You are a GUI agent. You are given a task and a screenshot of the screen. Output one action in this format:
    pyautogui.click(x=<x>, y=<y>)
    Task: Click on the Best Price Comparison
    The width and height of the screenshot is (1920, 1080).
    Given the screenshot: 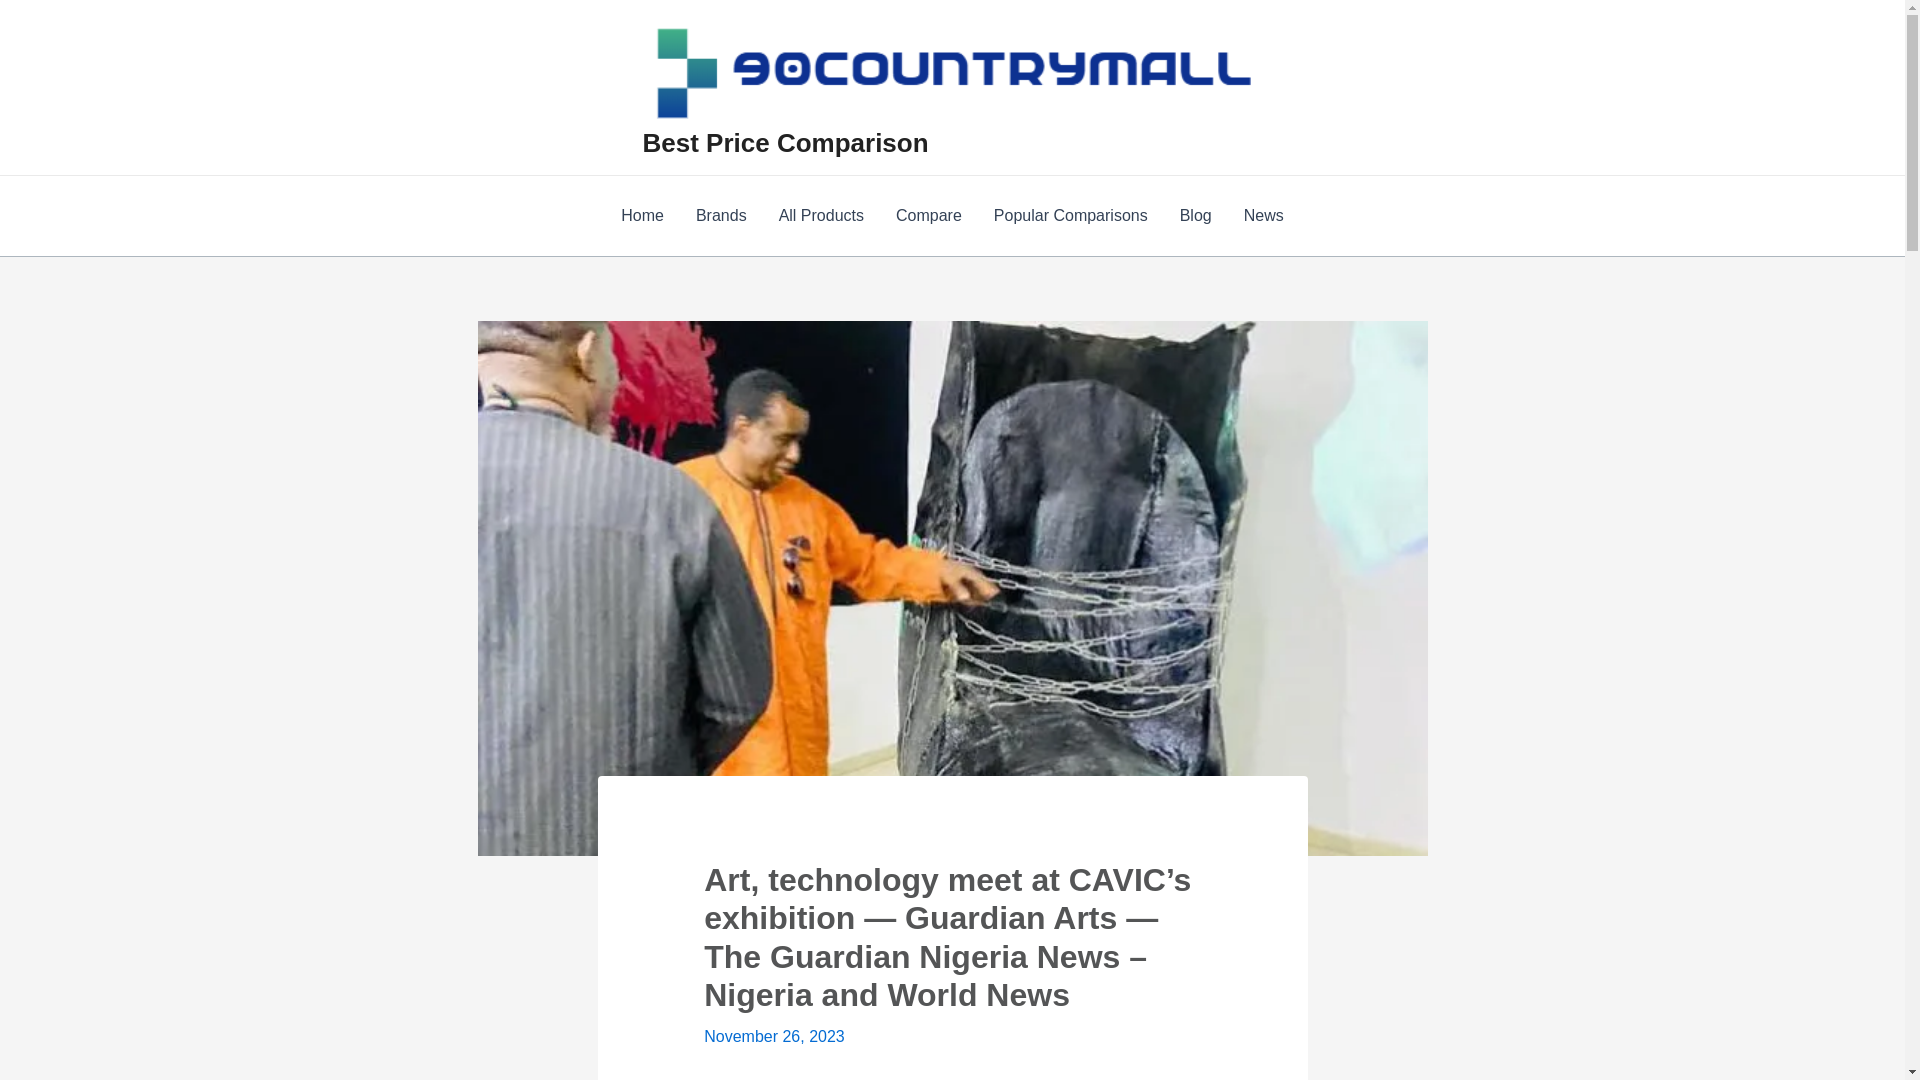 What is the action you would take?
    pyautogui.click(x=784, y=142)
    